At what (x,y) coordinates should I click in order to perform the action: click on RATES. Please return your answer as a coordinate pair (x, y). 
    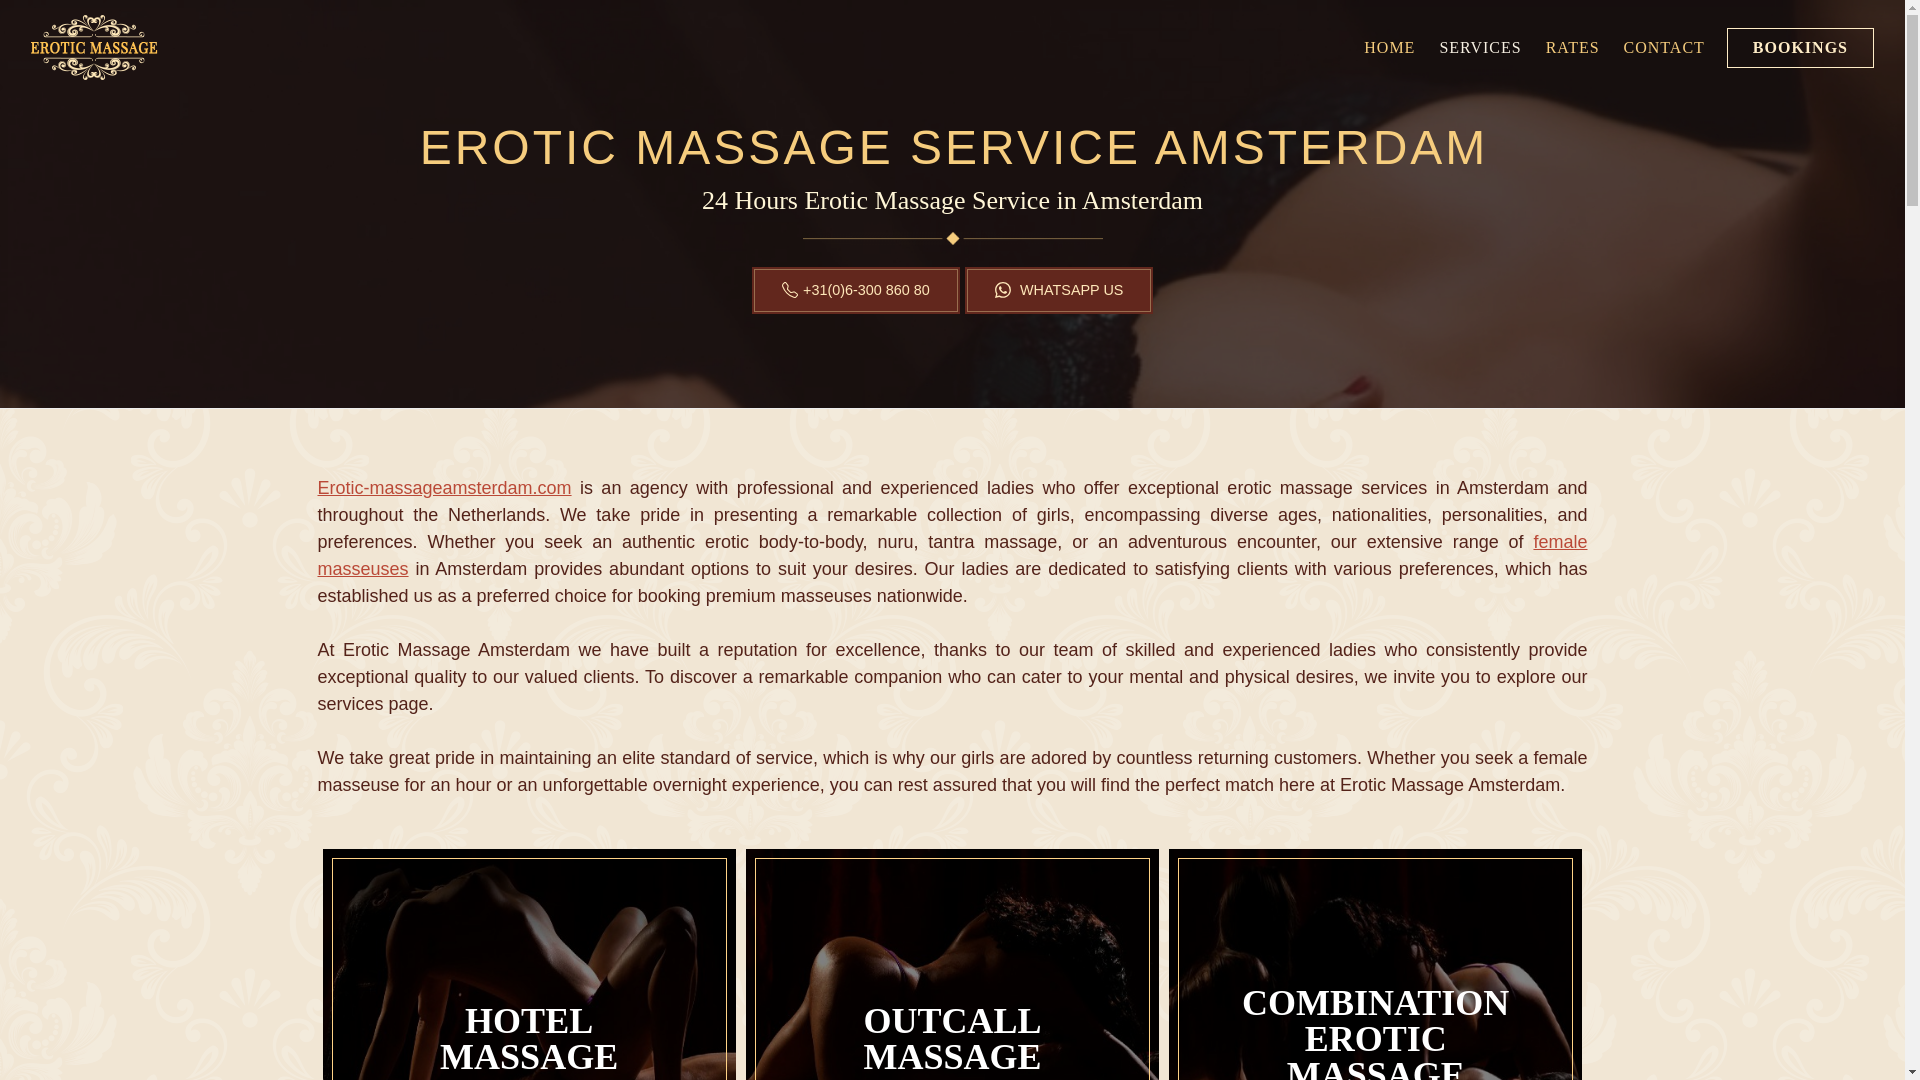
    Looking at the image, I should click on (1572, 48).